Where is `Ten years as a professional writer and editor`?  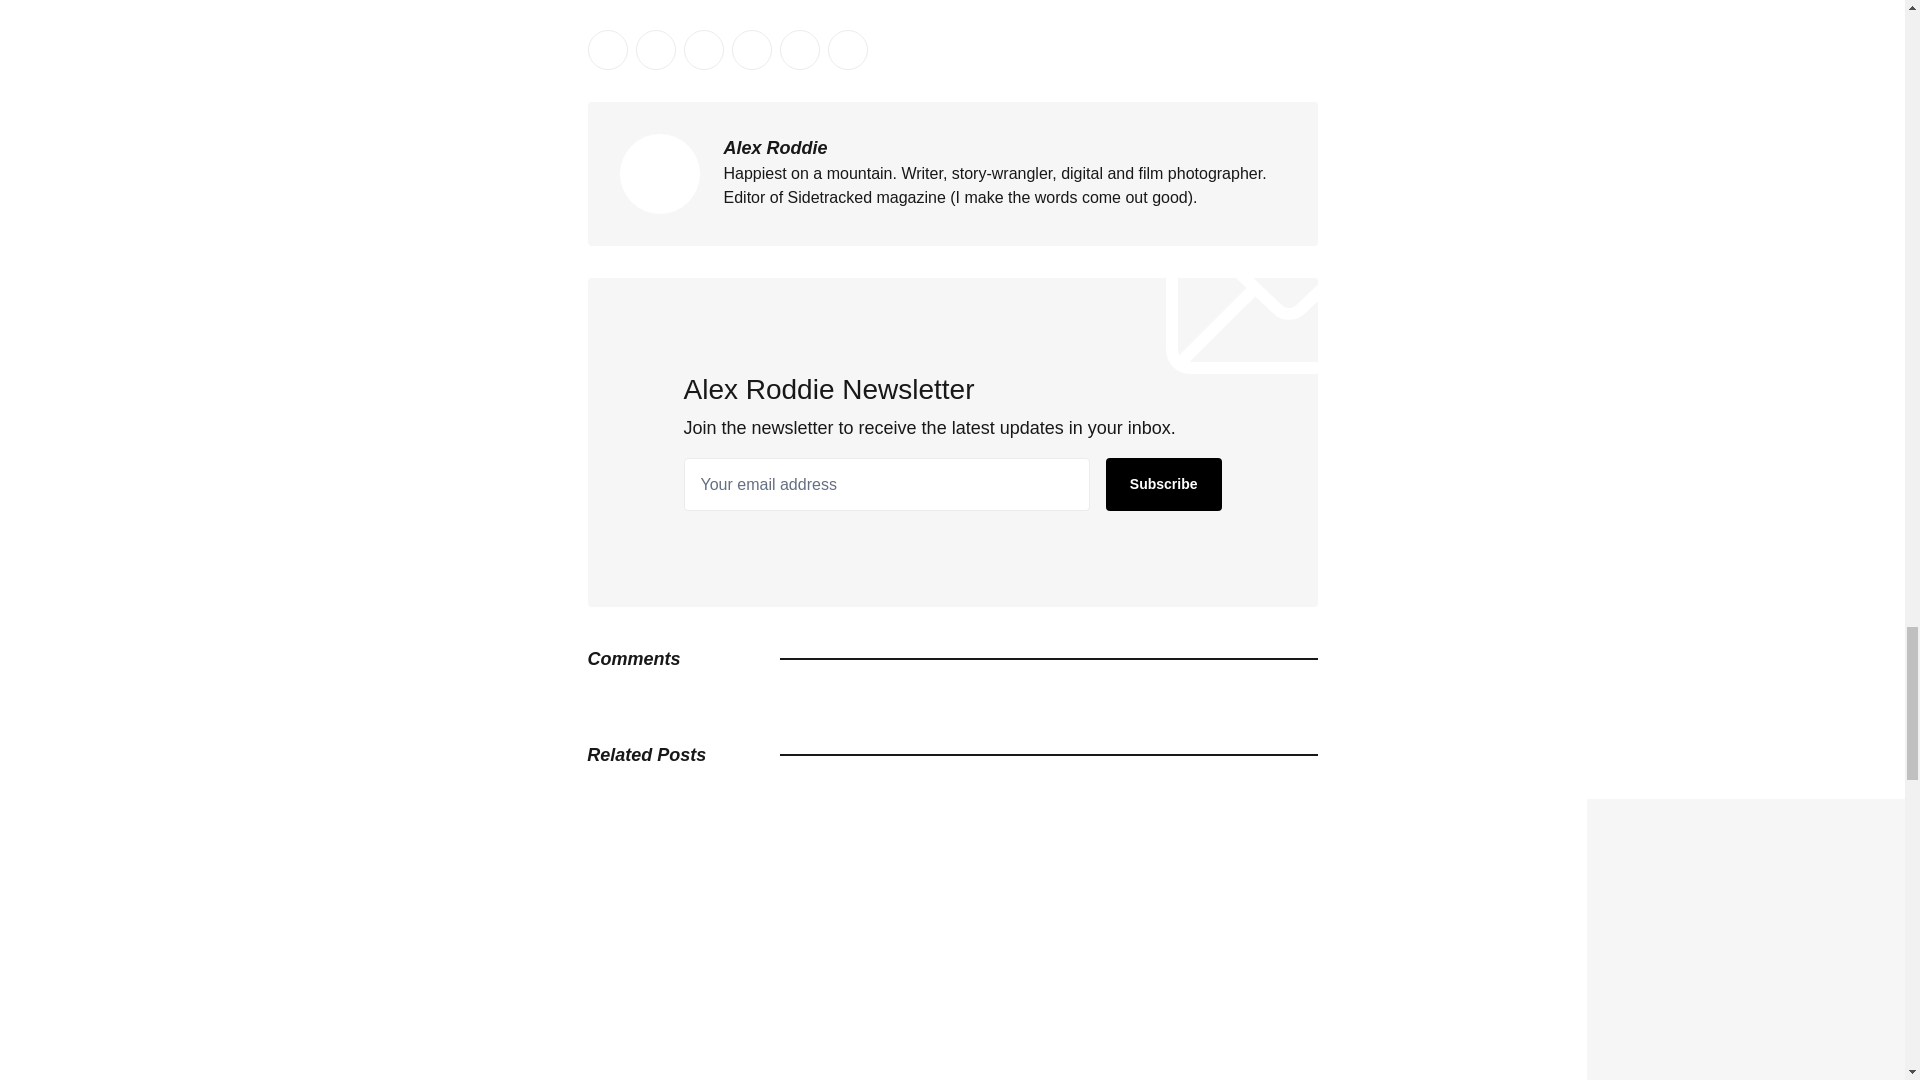
Ten years as a professional writer and editor is located at coordinates (1754, 812).